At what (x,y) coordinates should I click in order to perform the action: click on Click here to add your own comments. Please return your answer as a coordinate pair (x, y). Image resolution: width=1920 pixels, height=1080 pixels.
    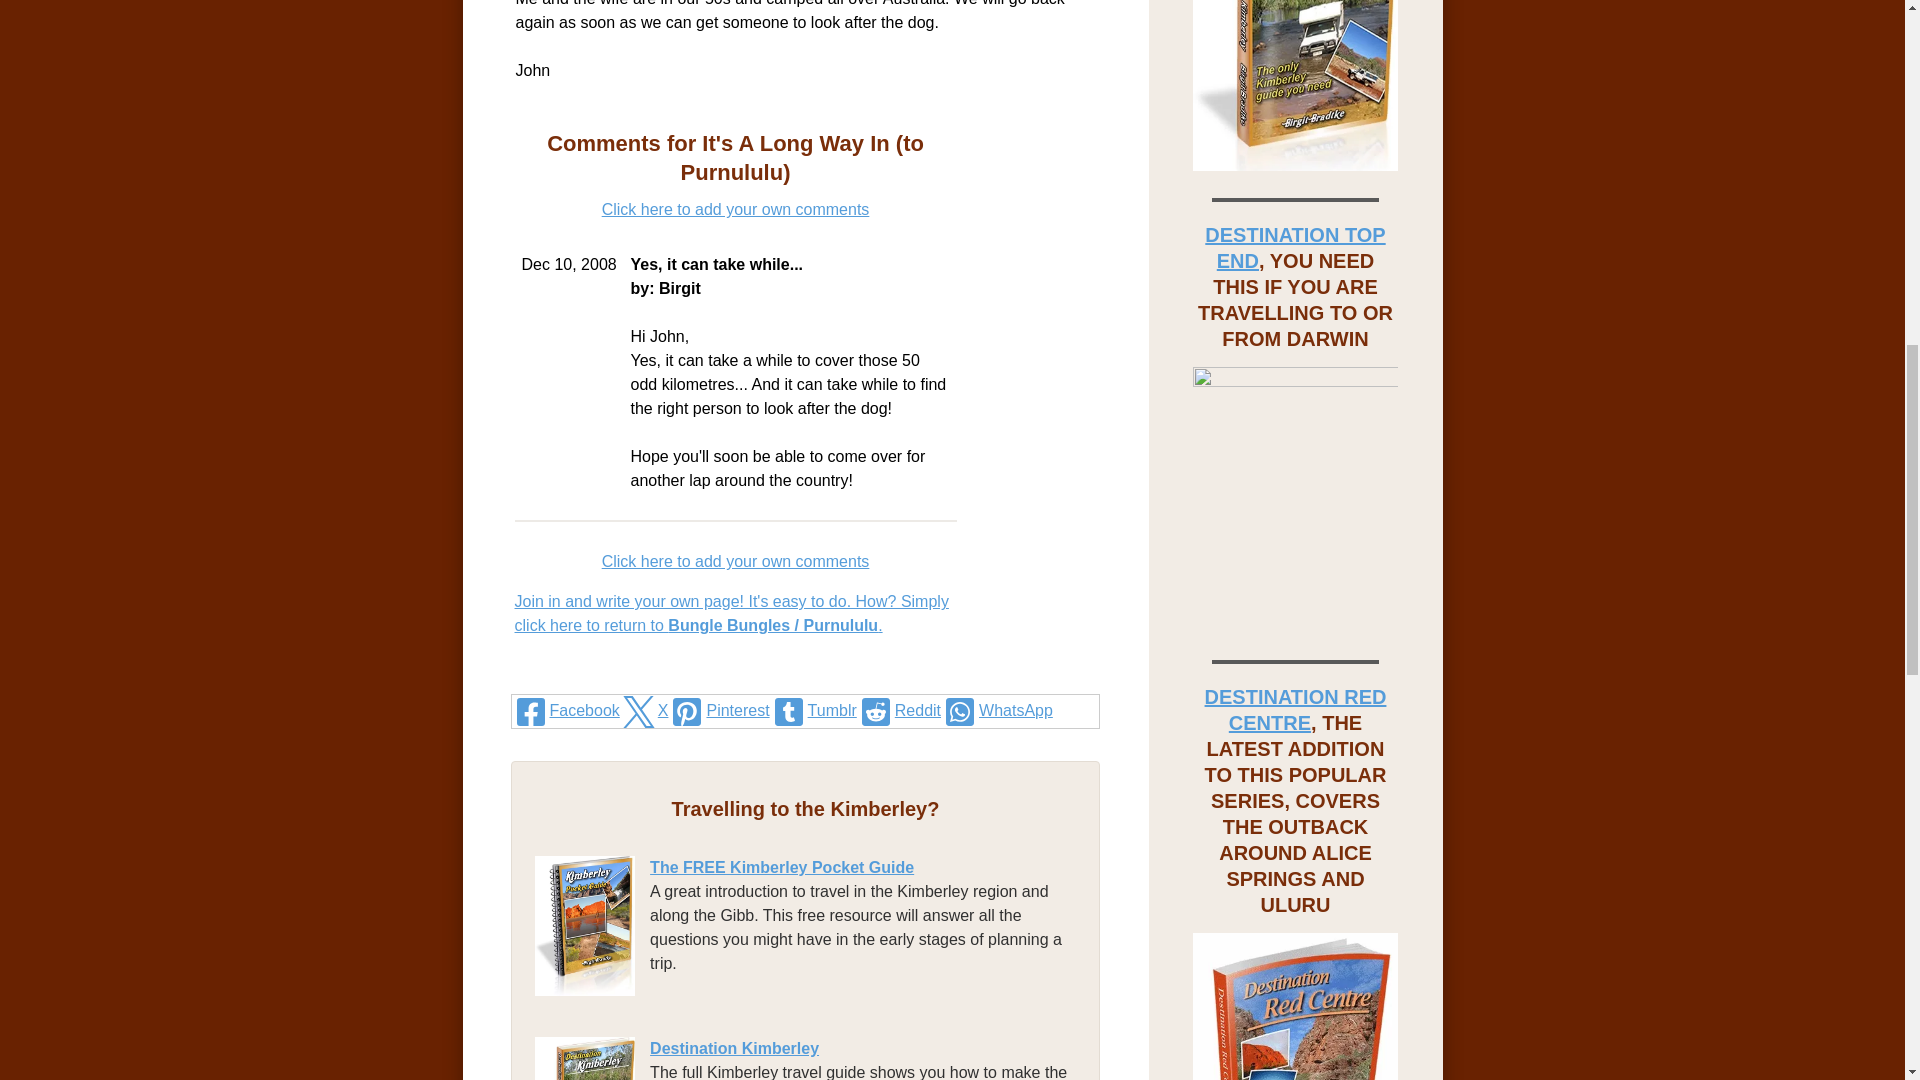
    Looking at the image, I should click on (736, 561).